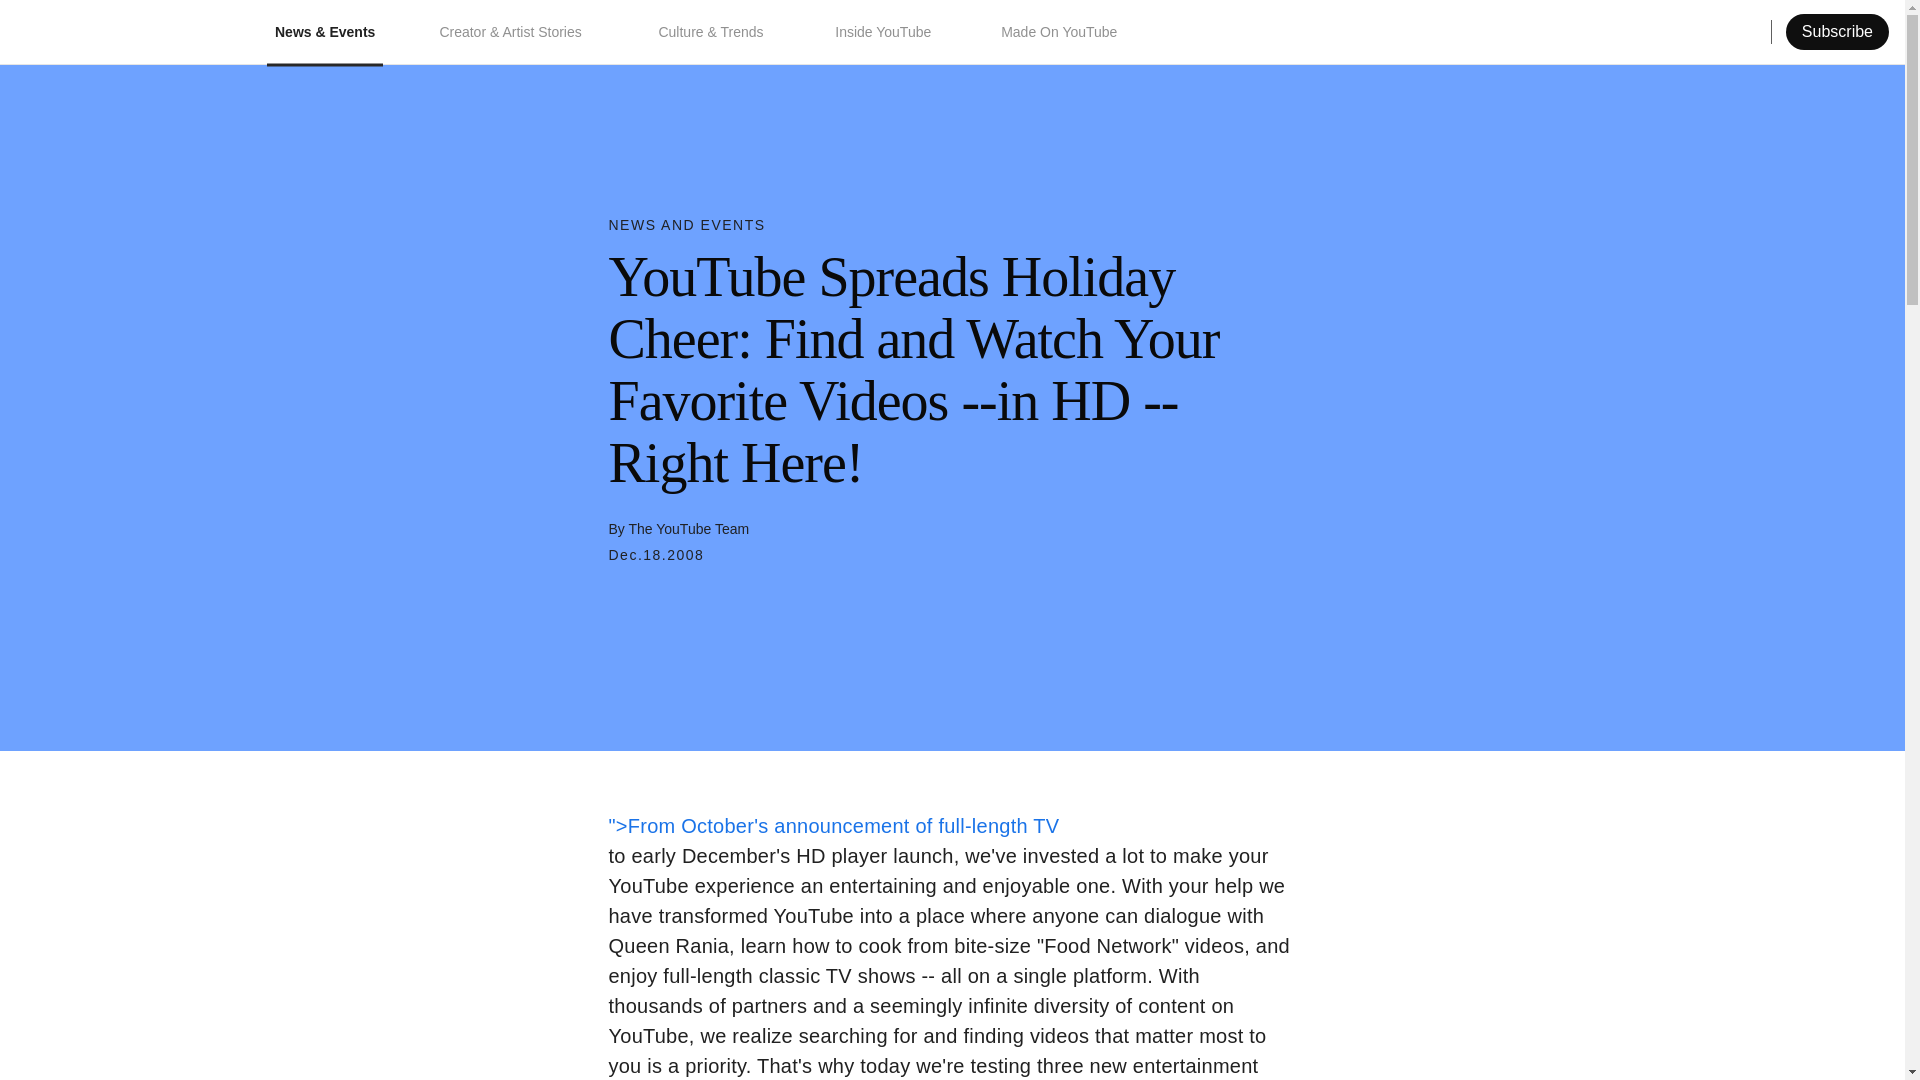 This screenshot has height=1080, width=1920. What do you see at coordinates (1060, 32) in the screenshot?
I see `Made On YouTube` at bounding box center [1060, 32].